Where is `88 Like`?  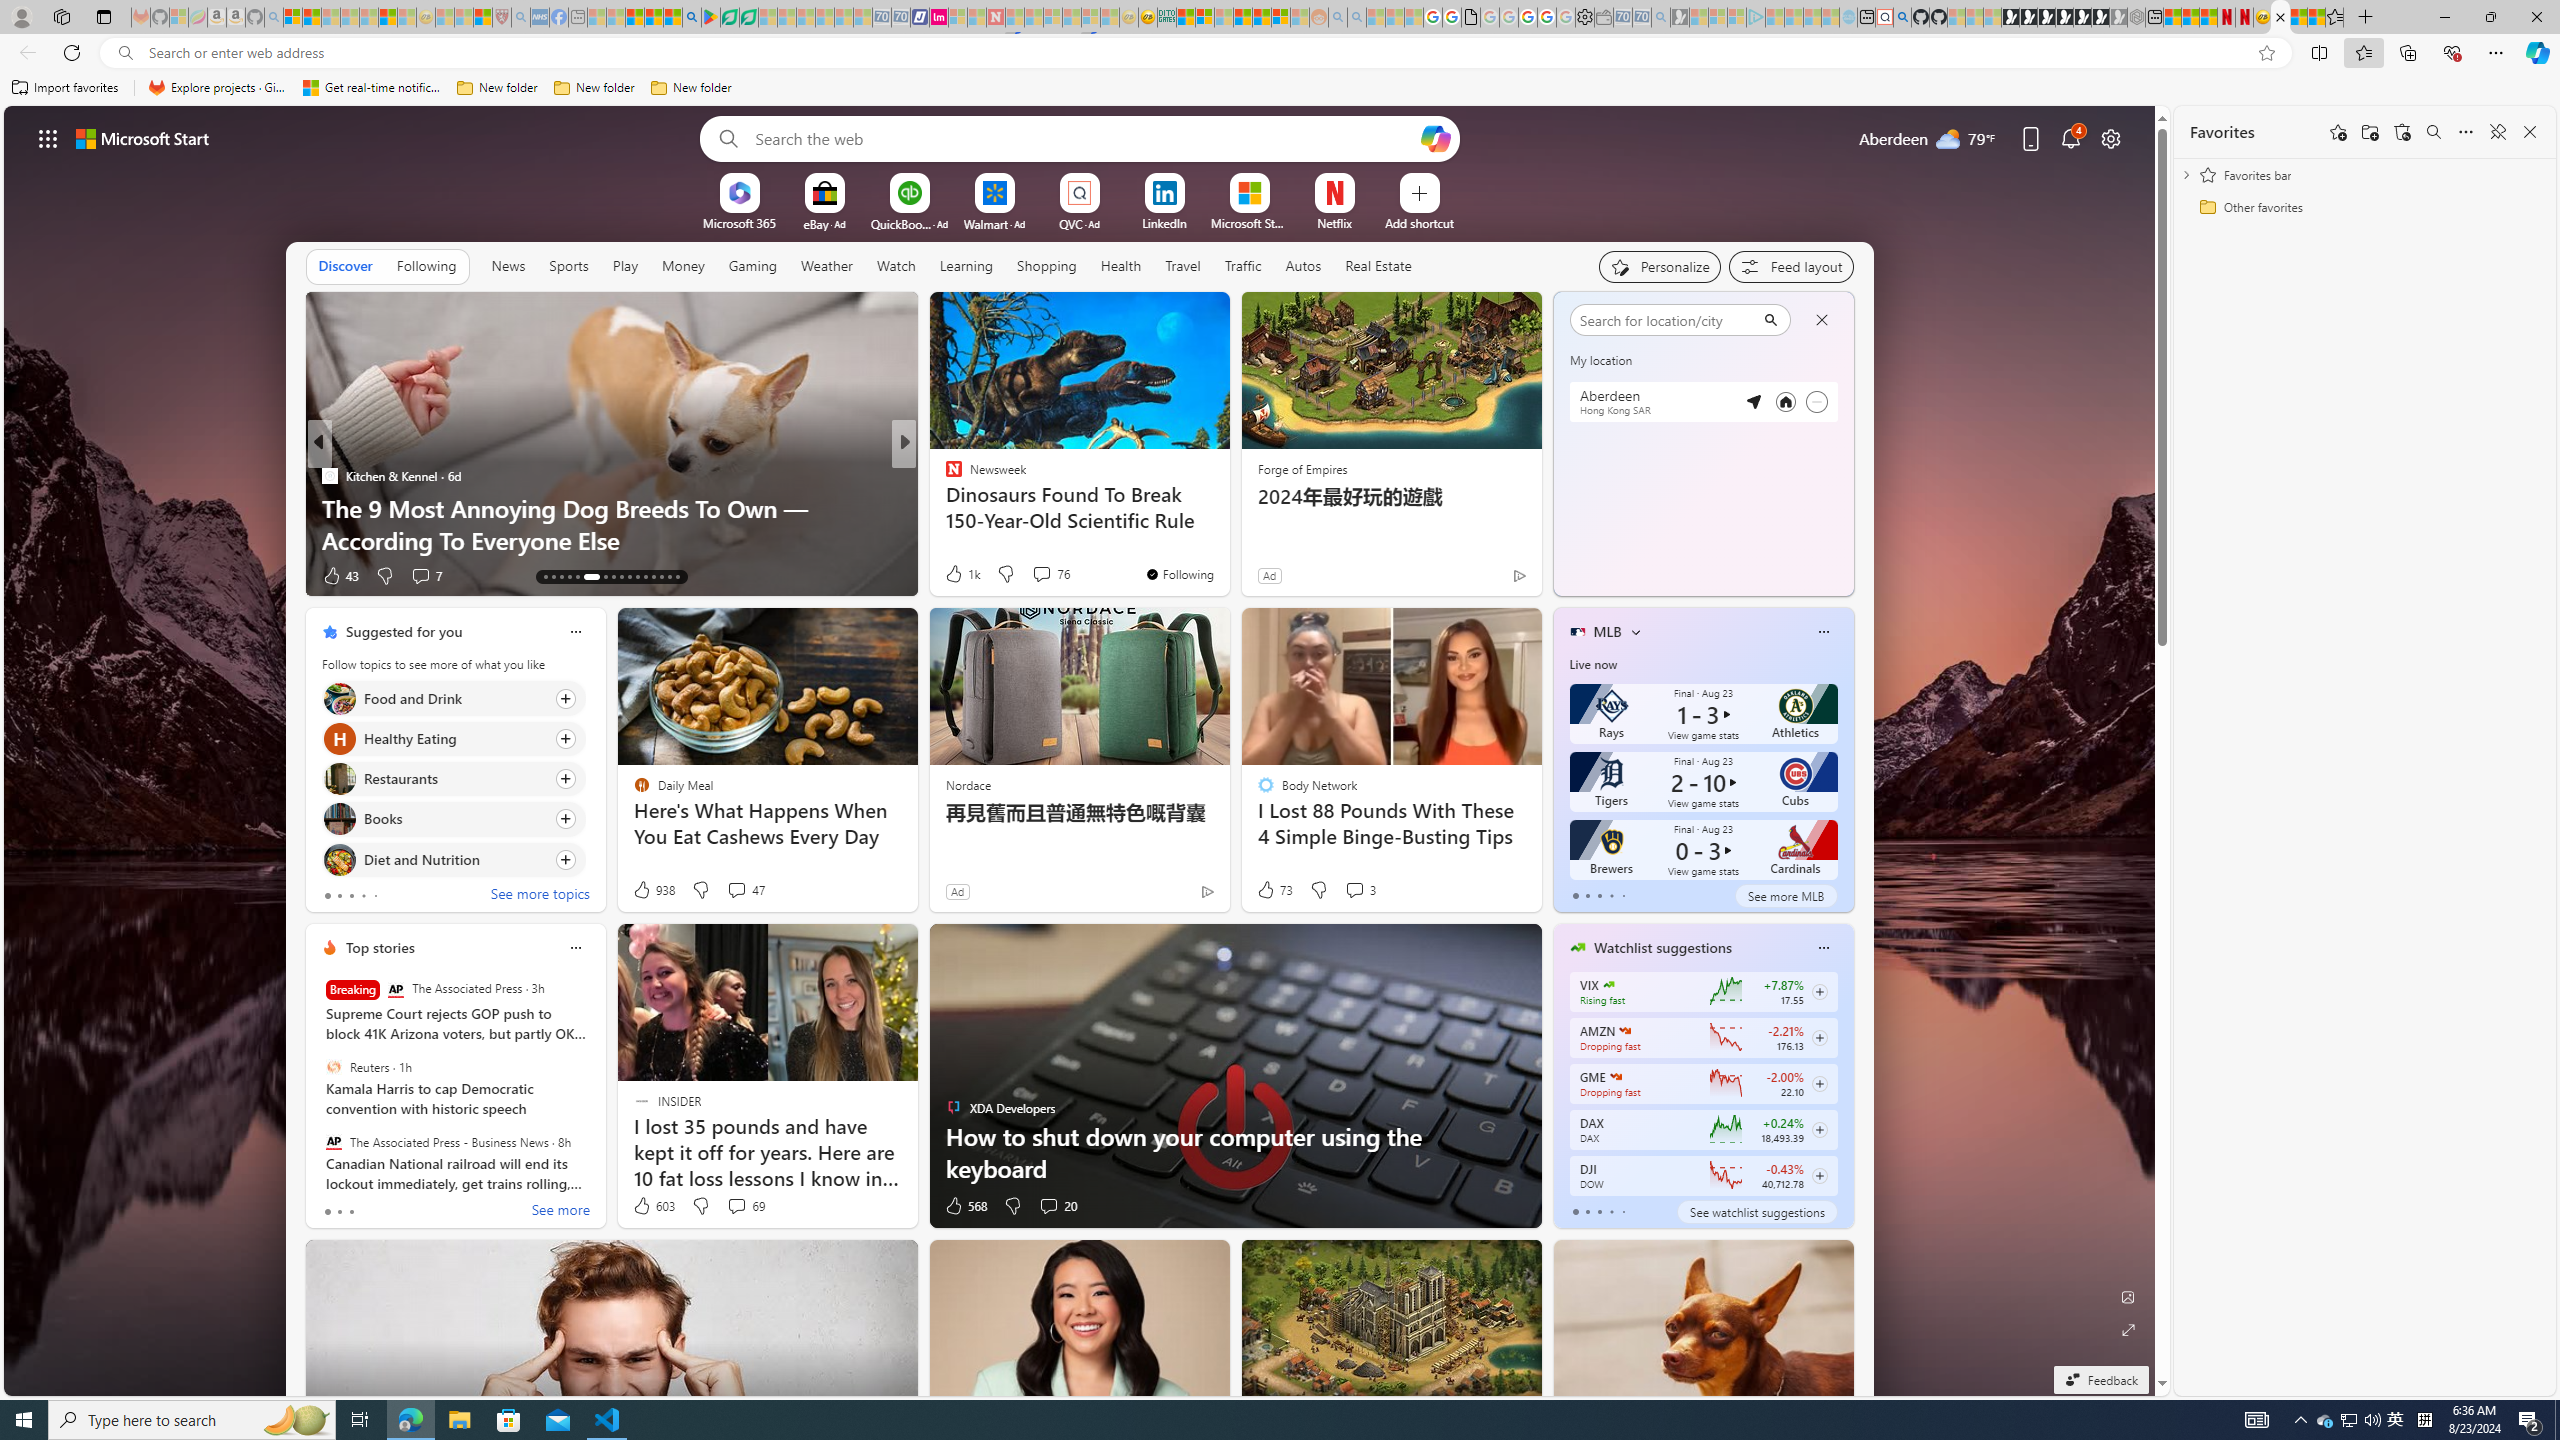 88 Like is located at coordinates (956, 576).